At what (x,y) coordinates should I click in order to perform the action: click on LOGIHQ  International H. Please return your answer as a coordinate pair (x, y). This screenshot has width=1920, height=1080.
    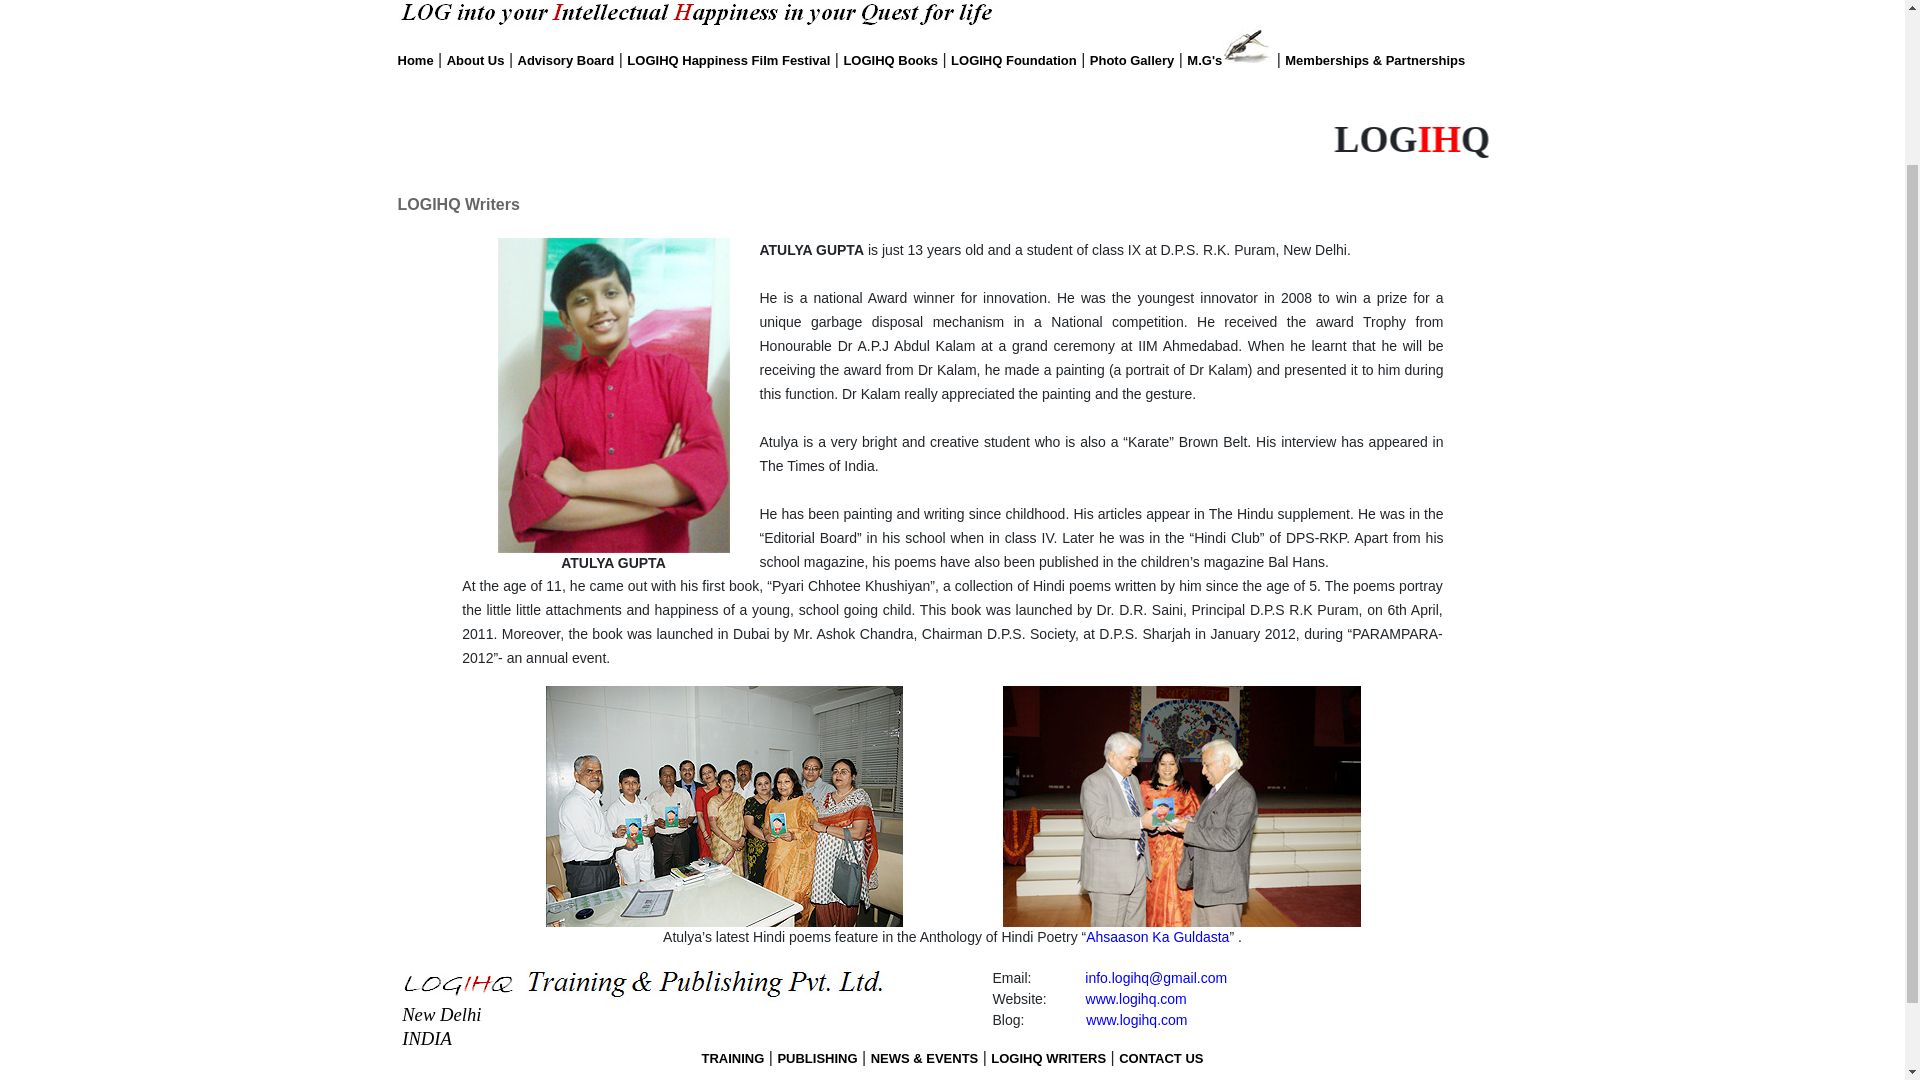
    Looking at the image, I should click on (952, 137).